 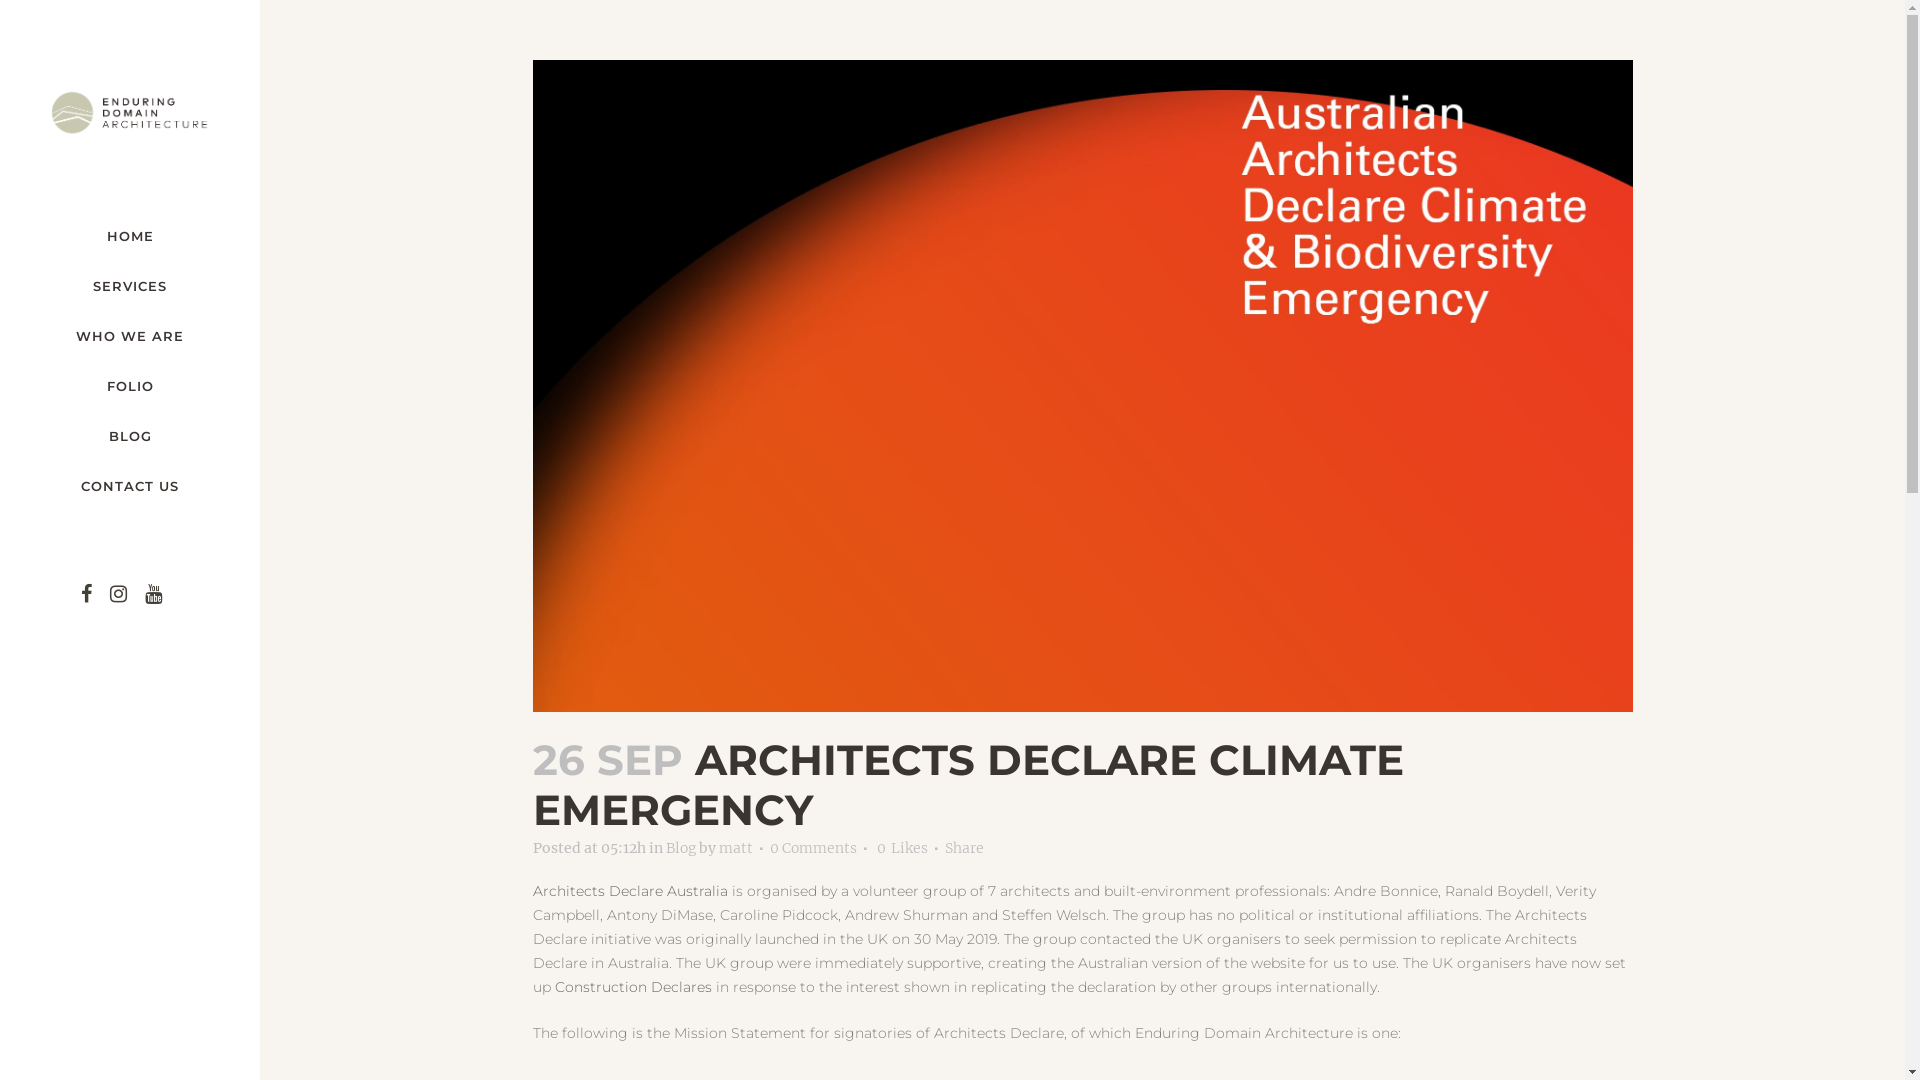 I want to click on Services, so click(x=1092, y=789).